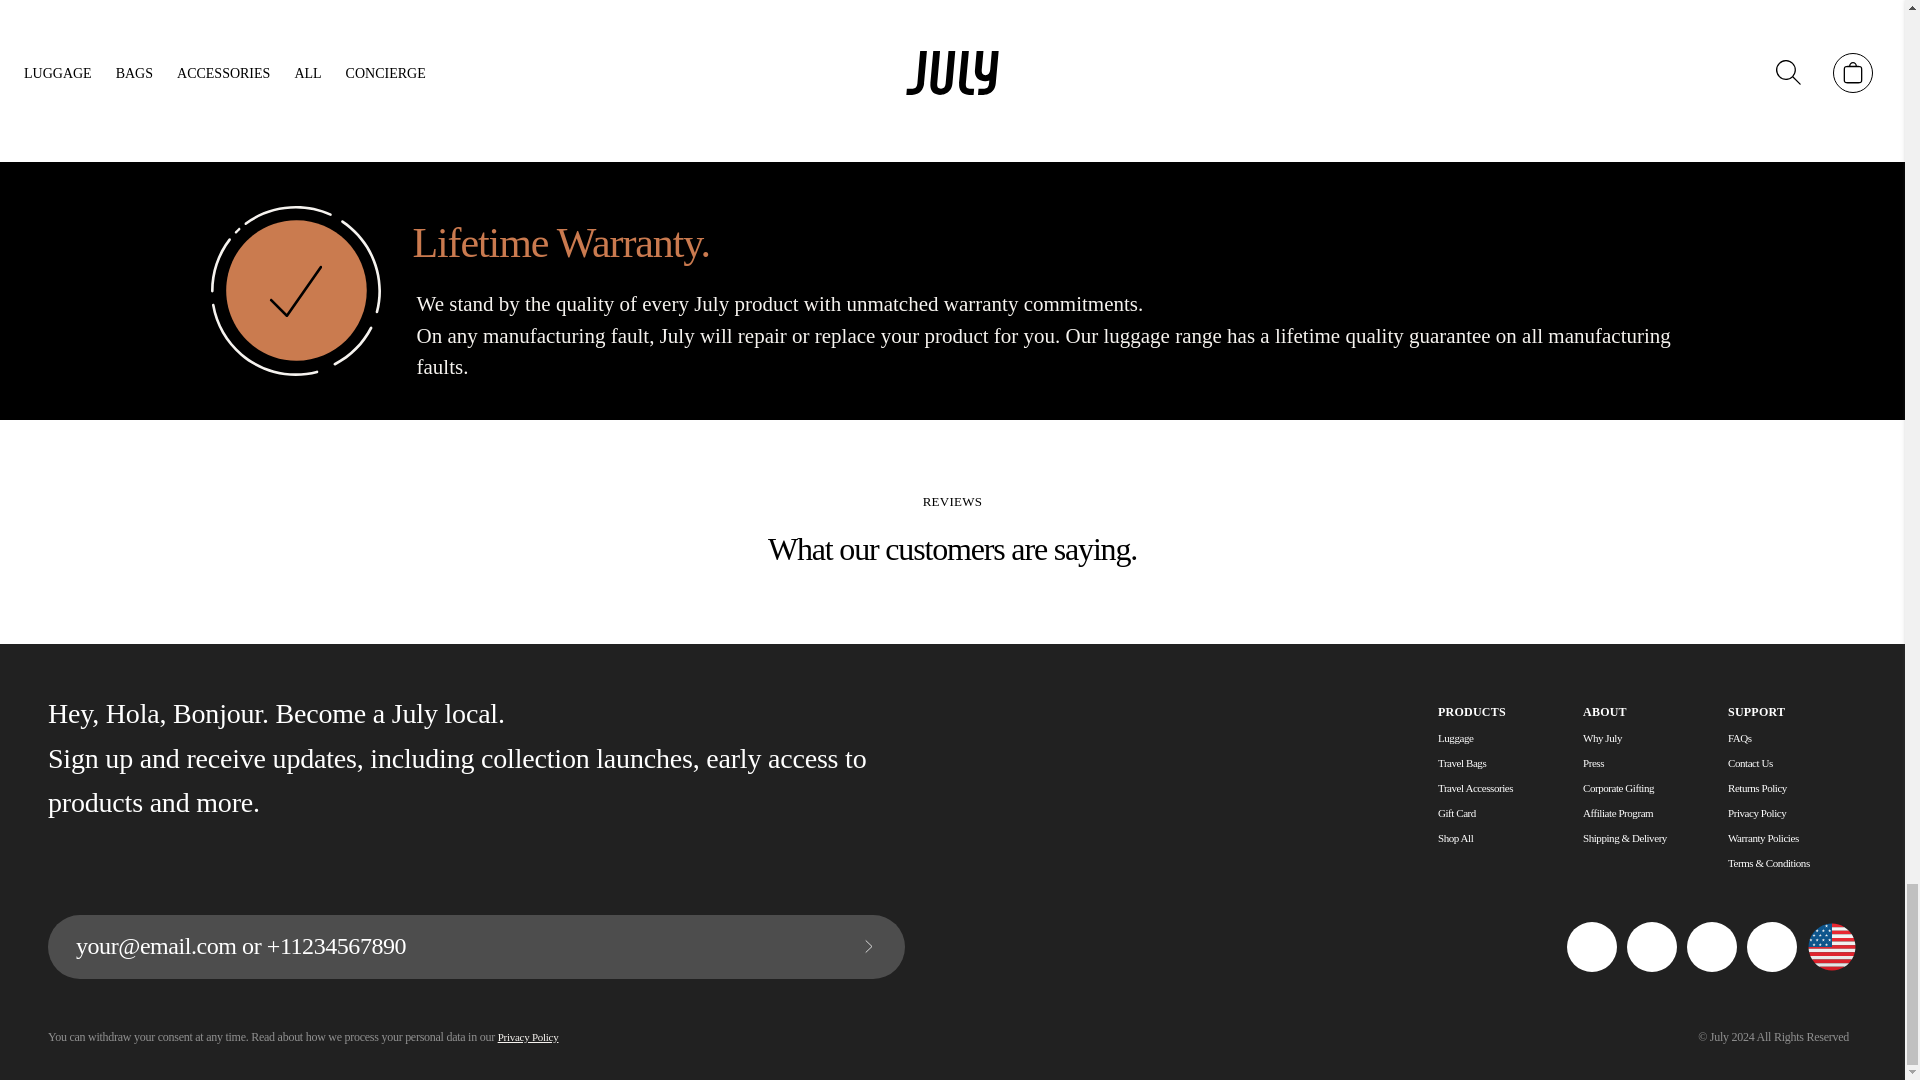  What do you see at coordinates (1618, 813) in the screenshot?
I see `Affiliate Program` at bounding box center [1618, 813].